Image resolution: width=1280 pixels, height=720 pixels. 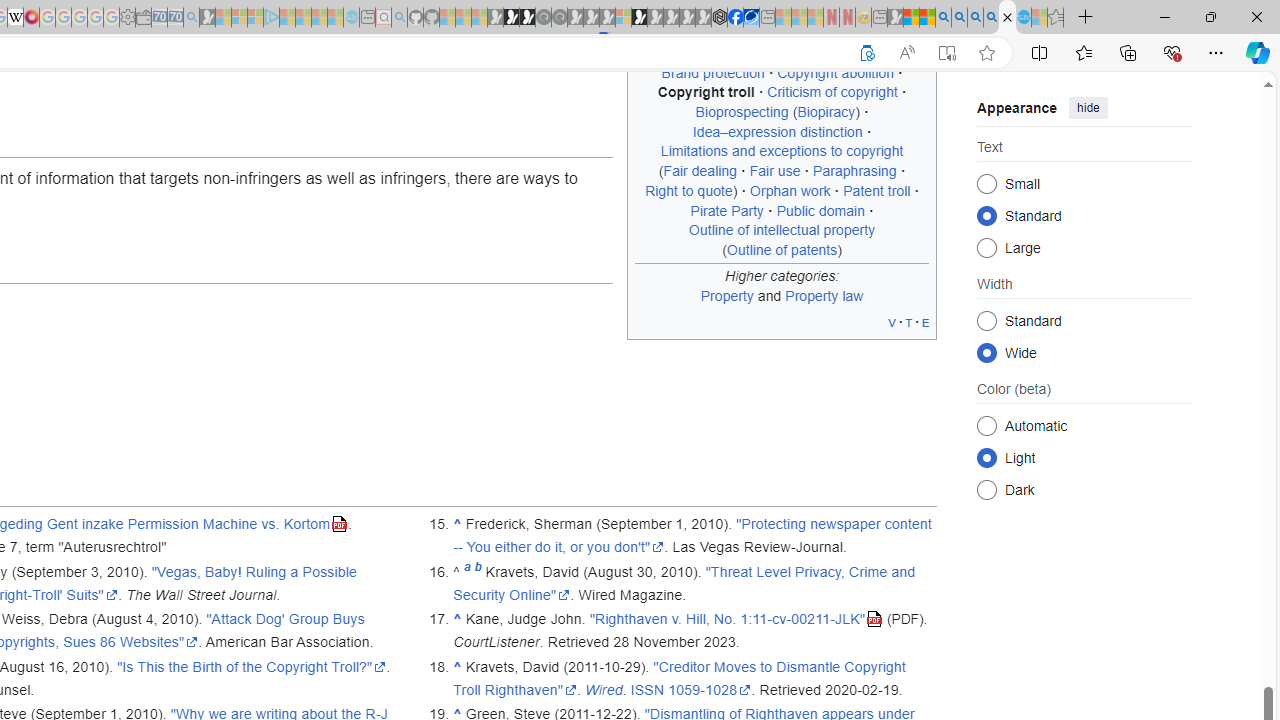 I want to click on Bing Real Estate - Home sales and rental listings - Sleeping, so click(x=191, y=18).